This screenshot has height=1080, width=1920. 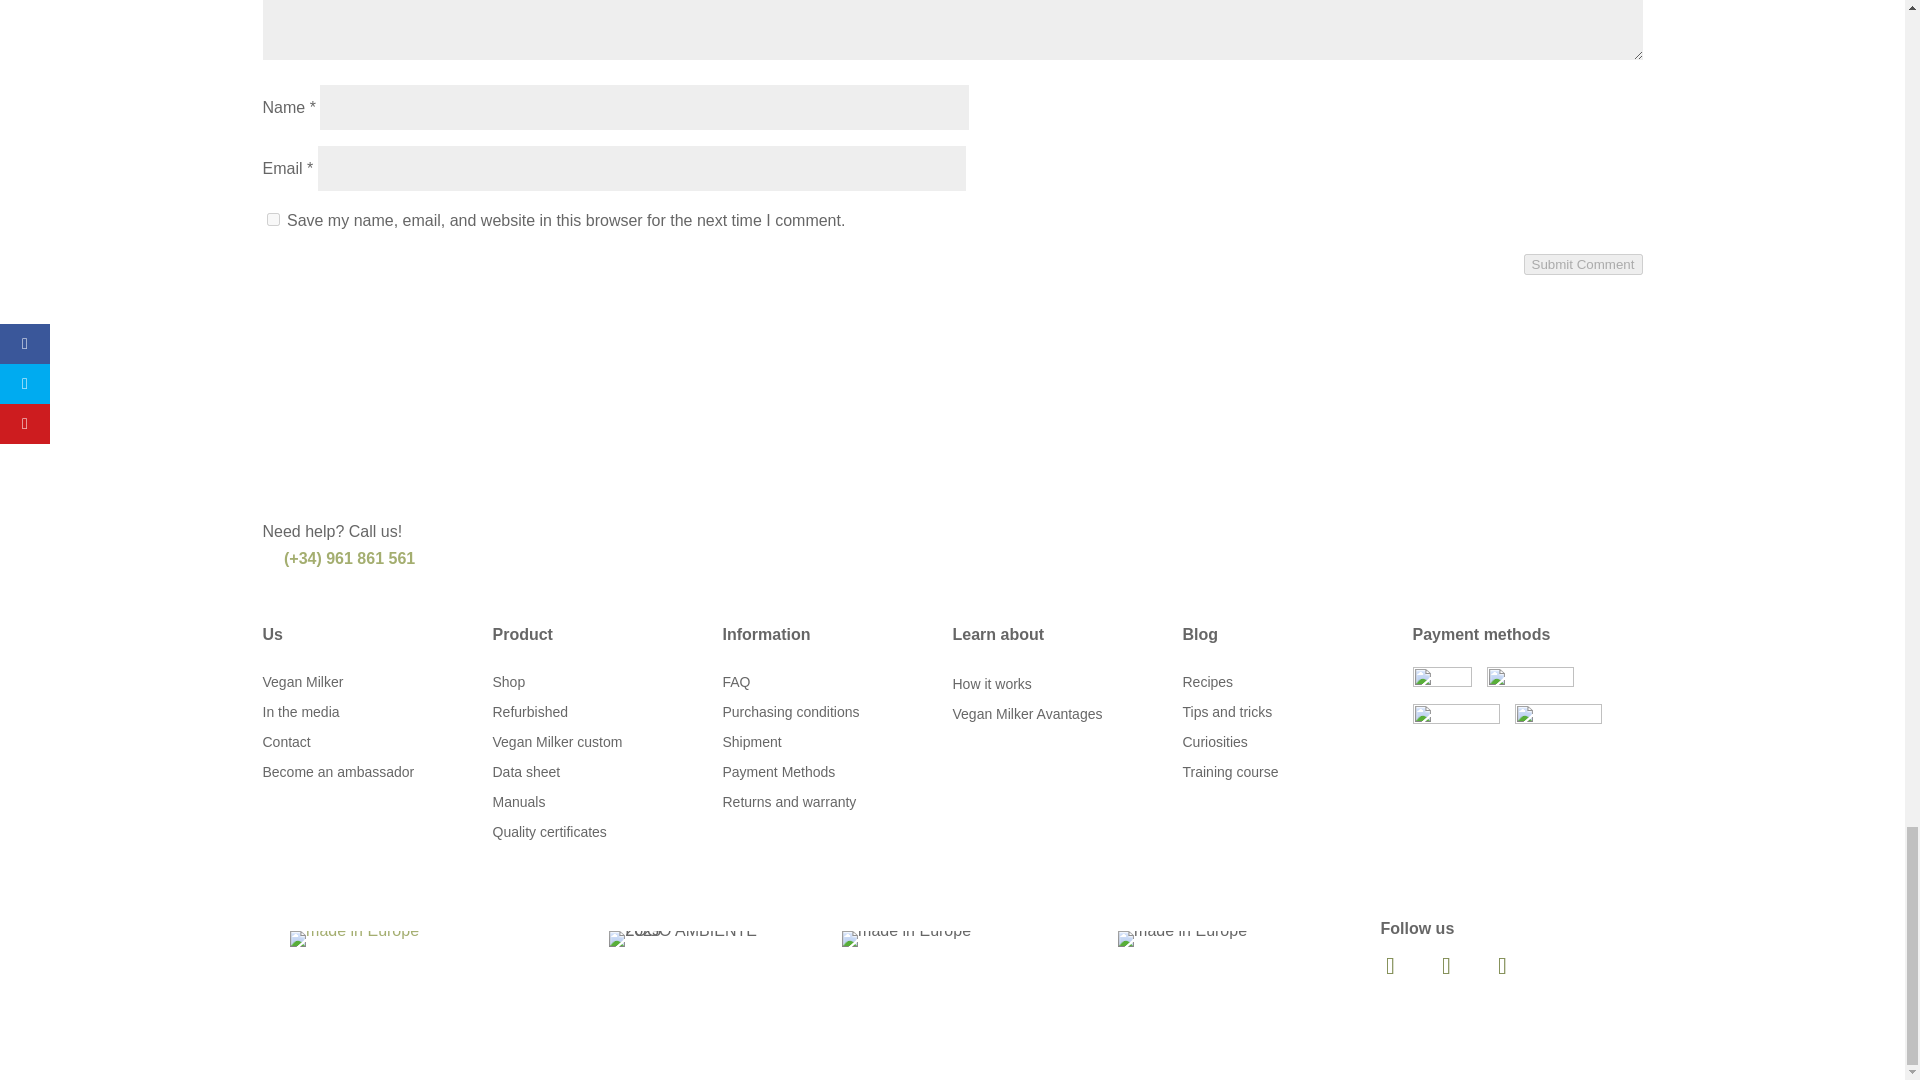 I want to click on Follow on Youtube, so click(x=1502, y=966).